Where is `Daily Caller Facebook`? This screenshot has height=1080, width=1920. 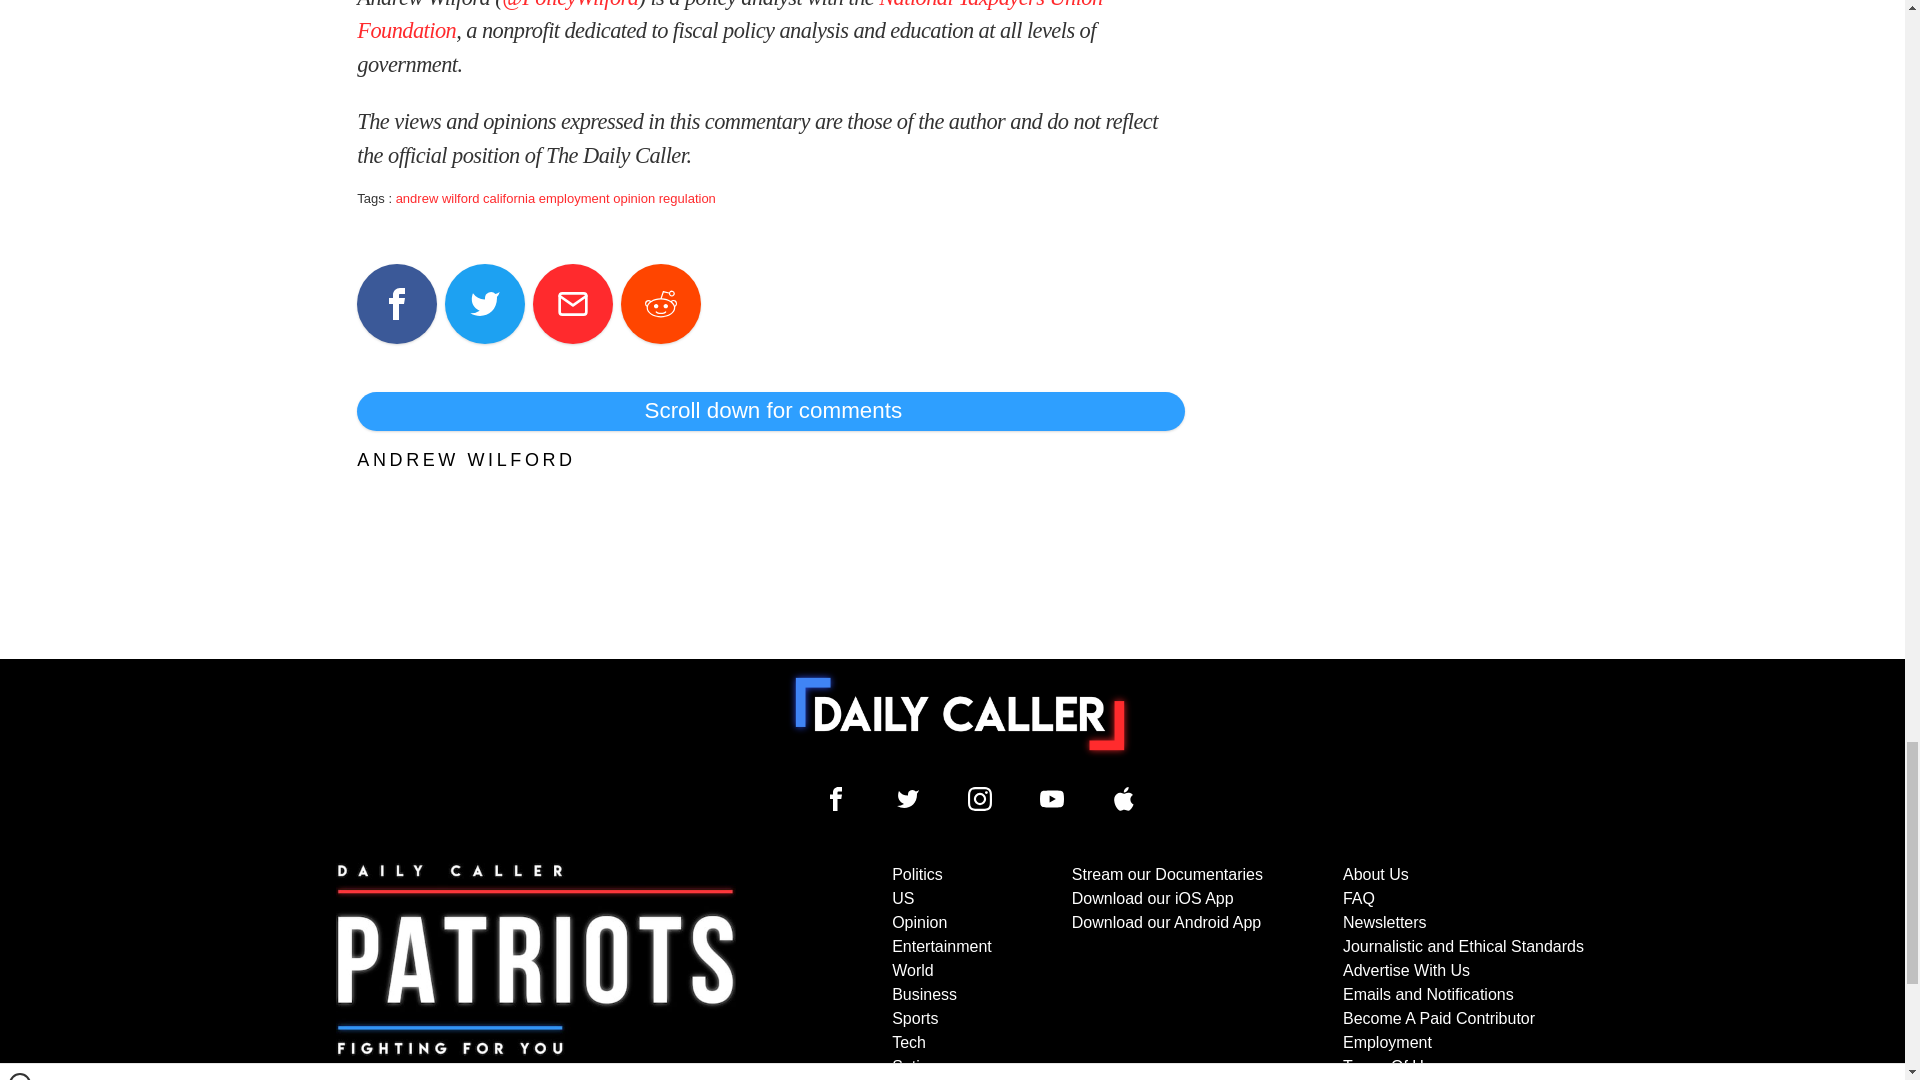 Daily Caller Facebook is located at coordinates (836, 799).